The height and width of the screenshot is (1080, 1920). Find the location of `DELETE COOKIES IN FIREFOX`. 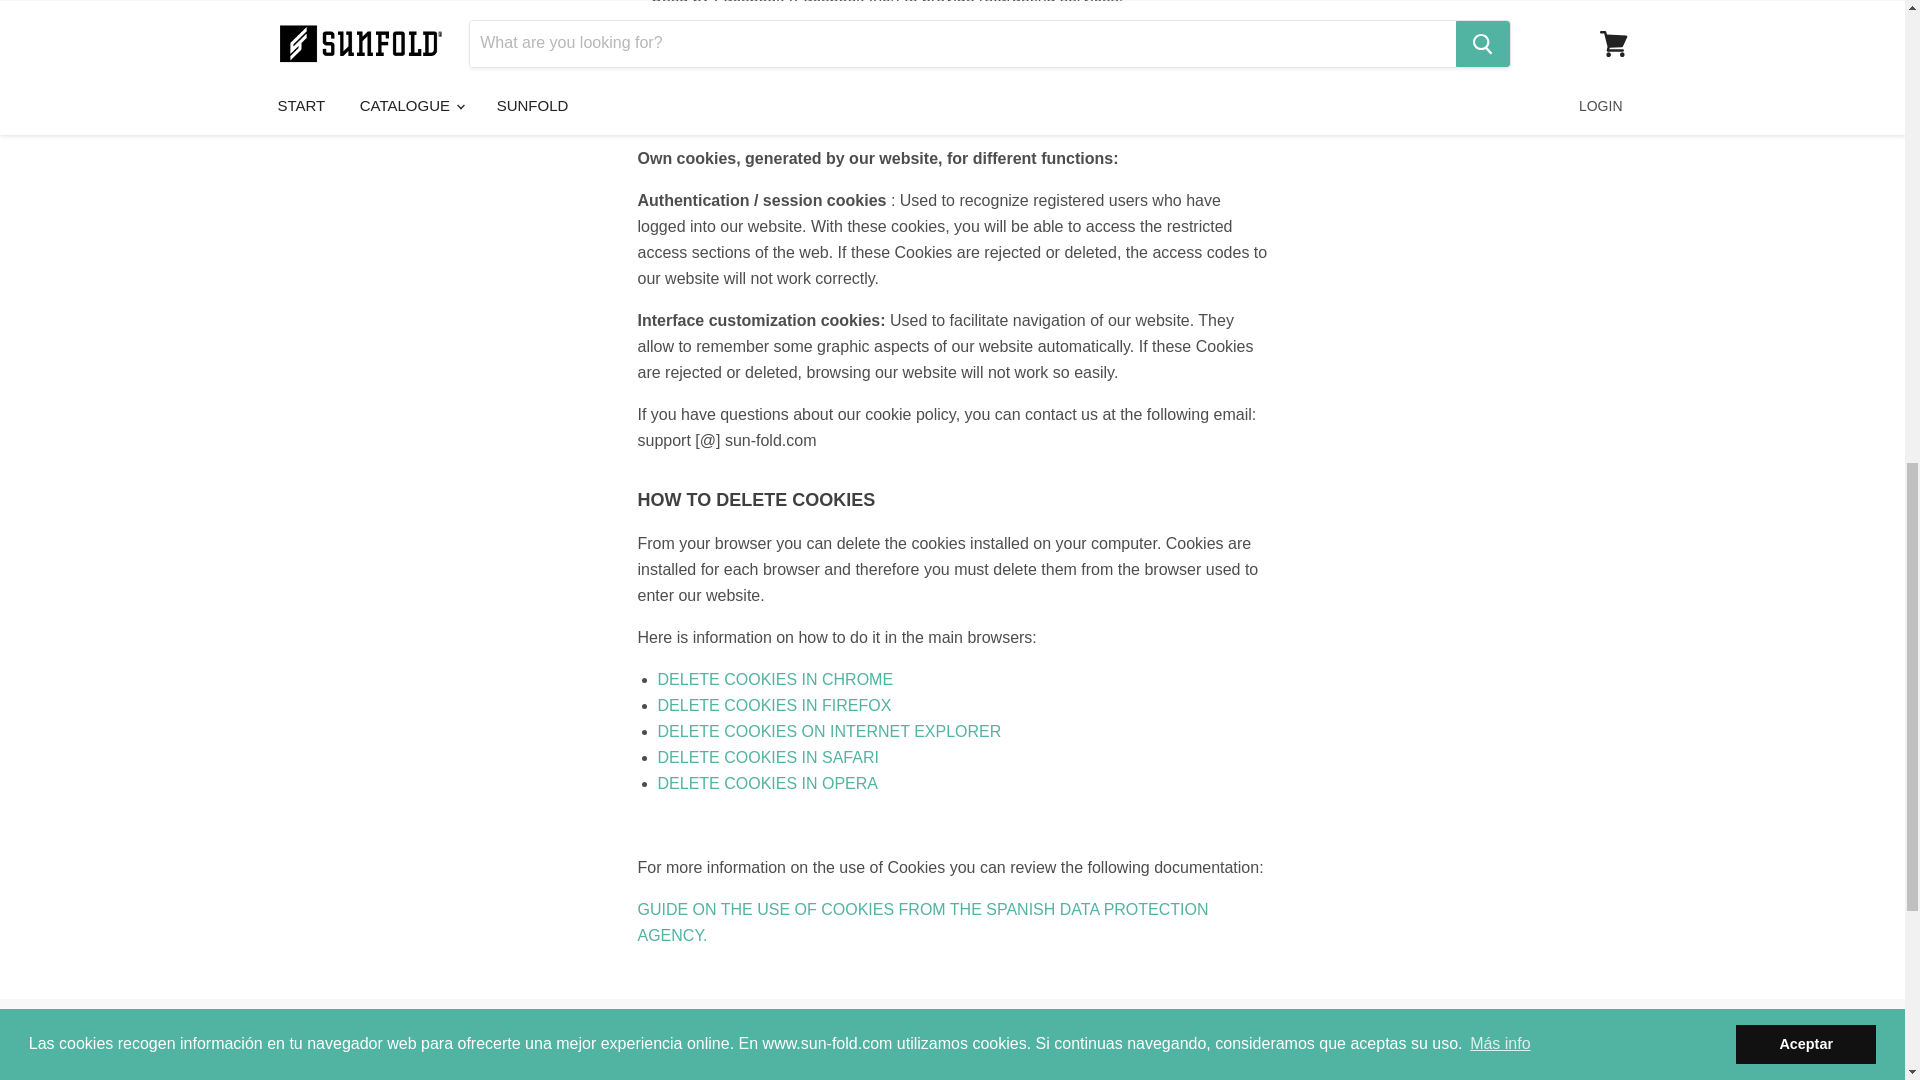

DELETE COOKIES IN FIREFOX is located at coordinates (775, 704).